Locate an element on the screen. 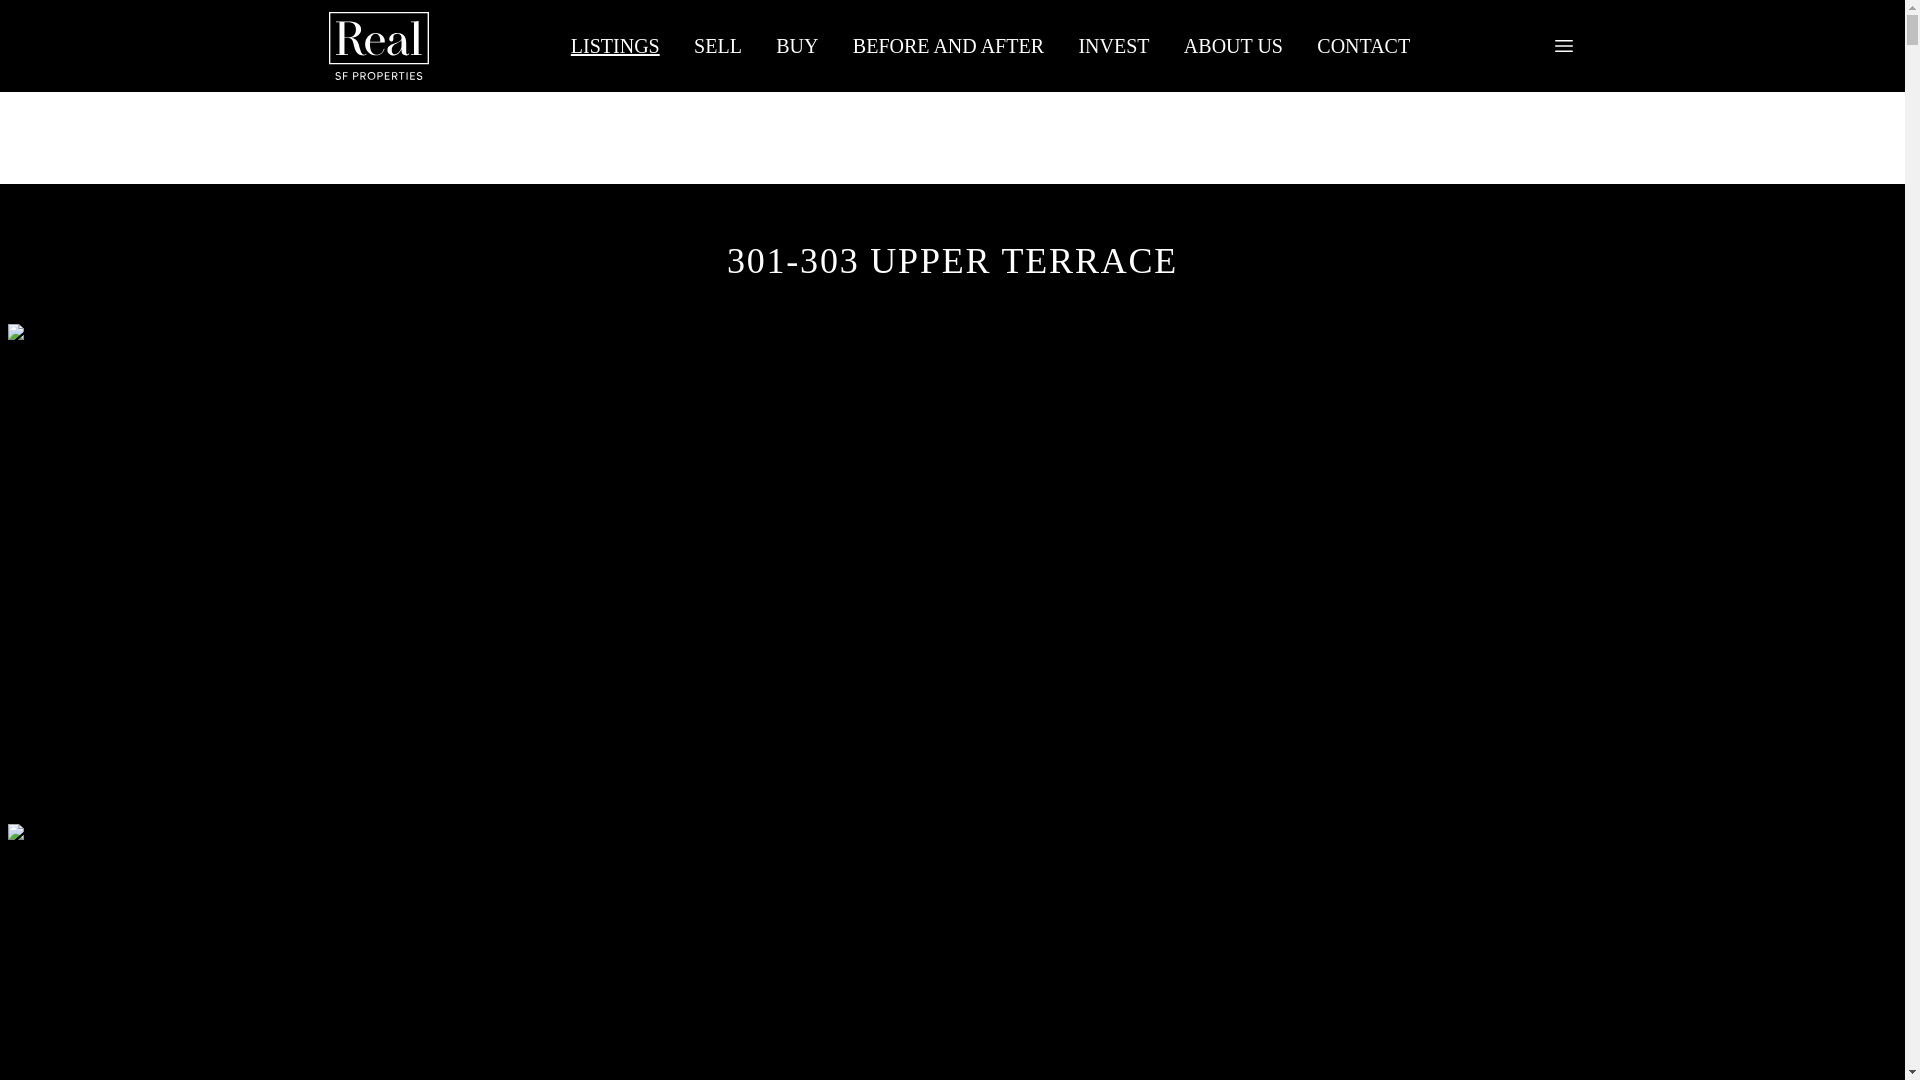 The width and height of the screenshot is (1920, 1080). SELL is located at coordinates (718, 46).